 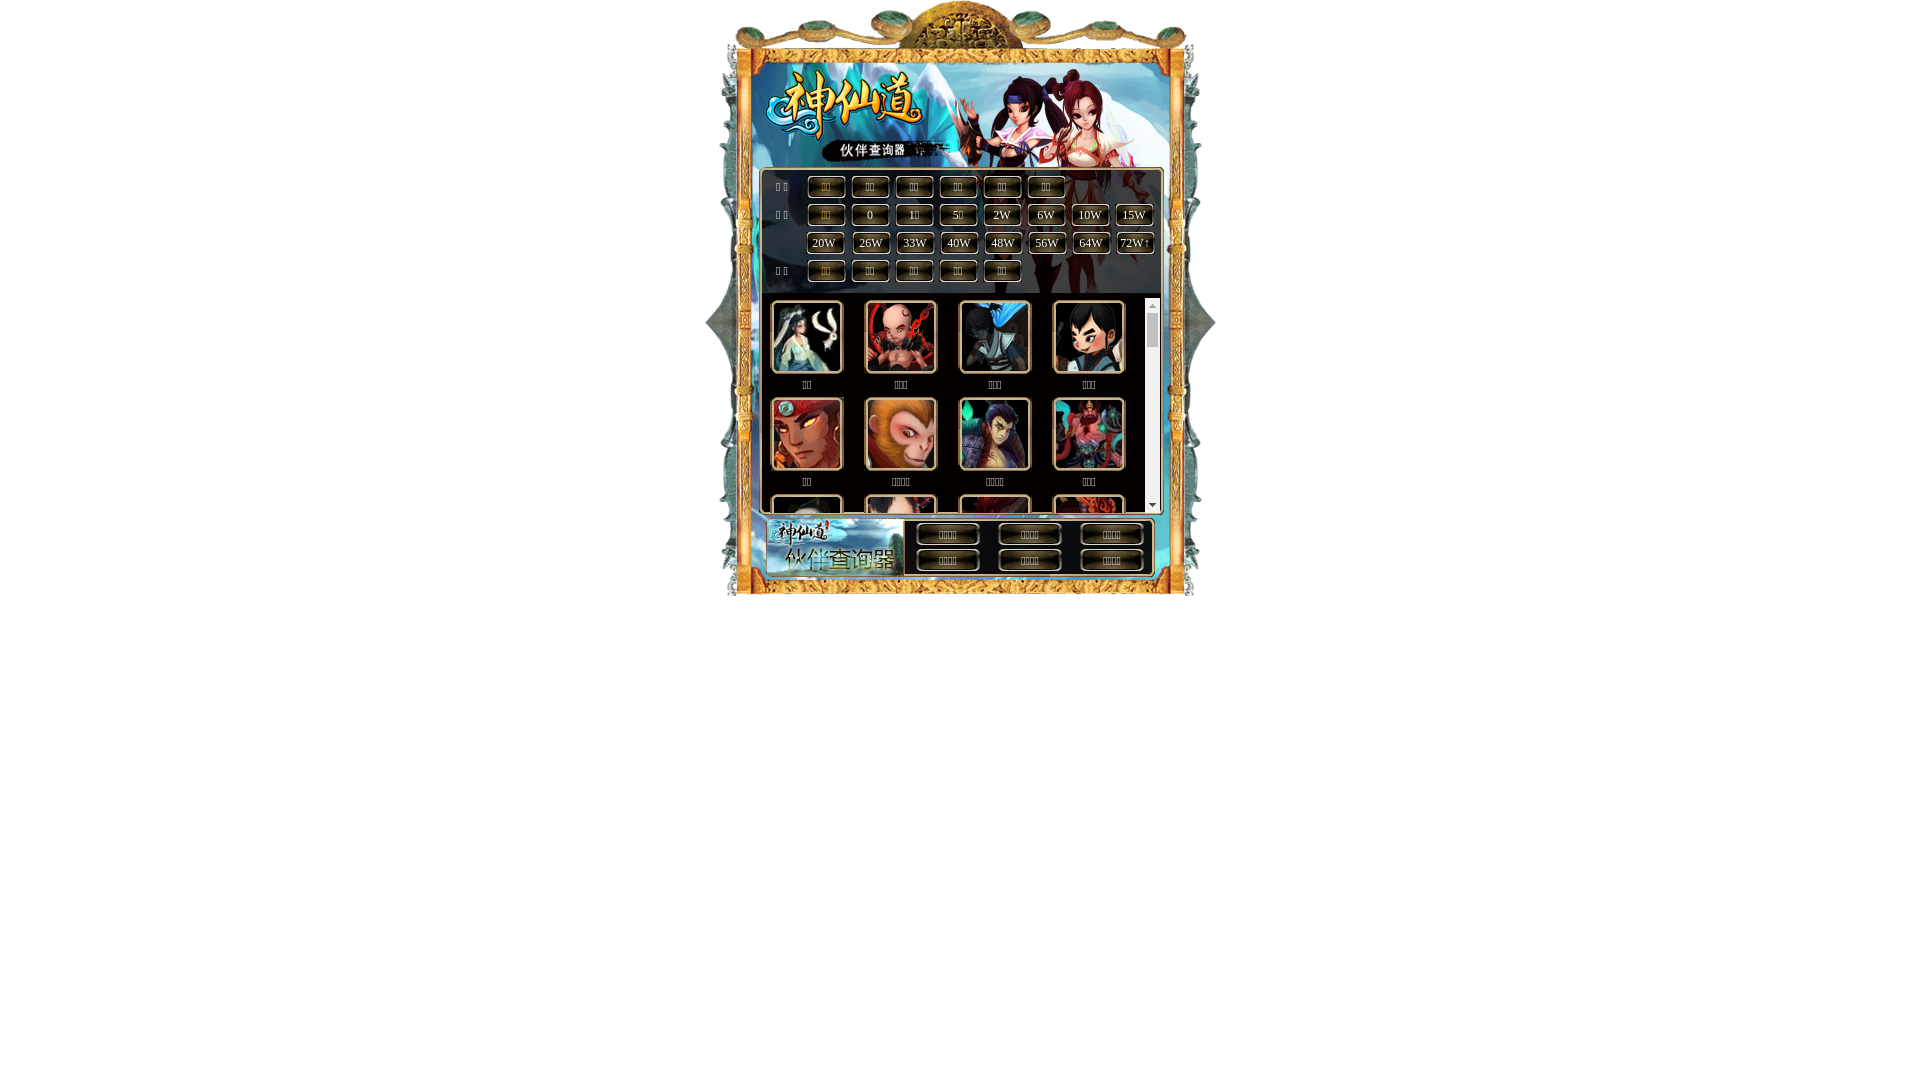 What do you see at coordinates (1090, 215) in the screenshot?
I see `10W` at bounding box center [1090, 215].